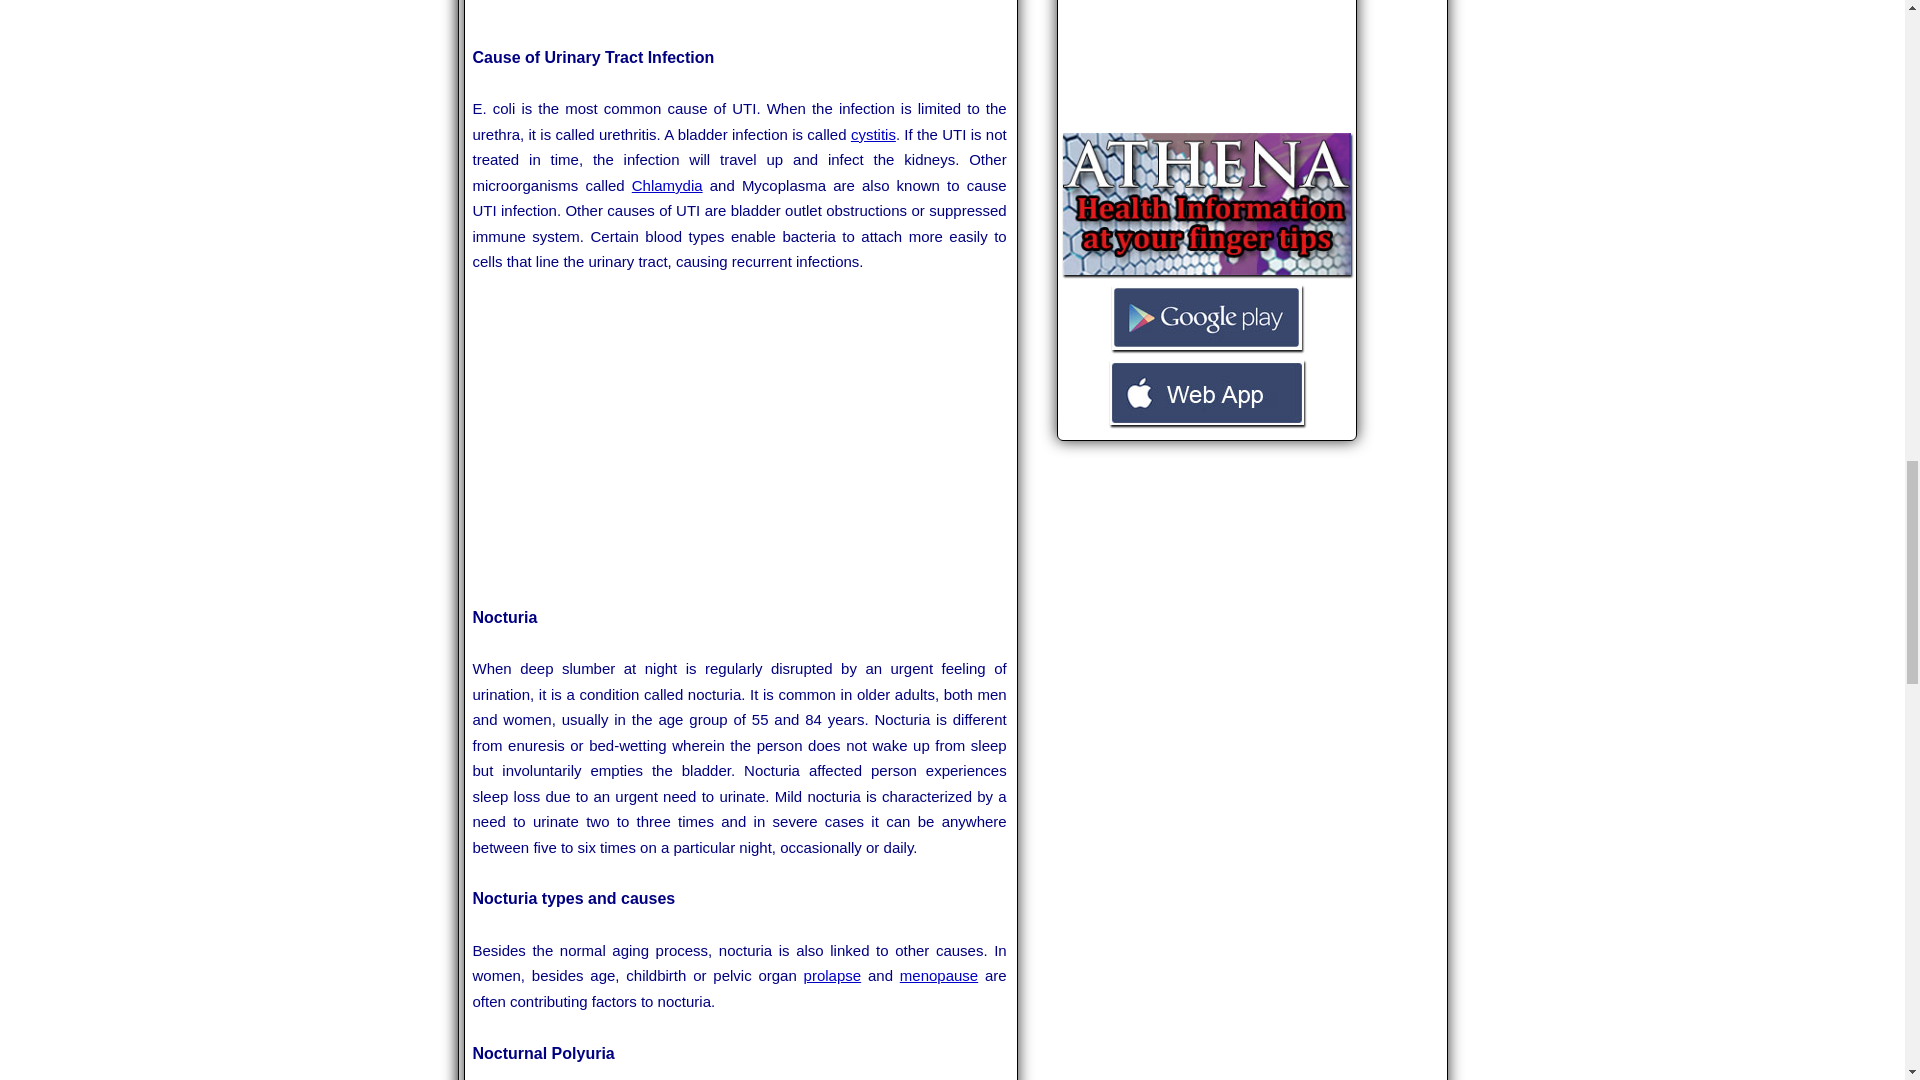 This screenshot has width=1920, height=1080. I want to click on Free WebApp for Apple iPhones, so click(1206, 422).